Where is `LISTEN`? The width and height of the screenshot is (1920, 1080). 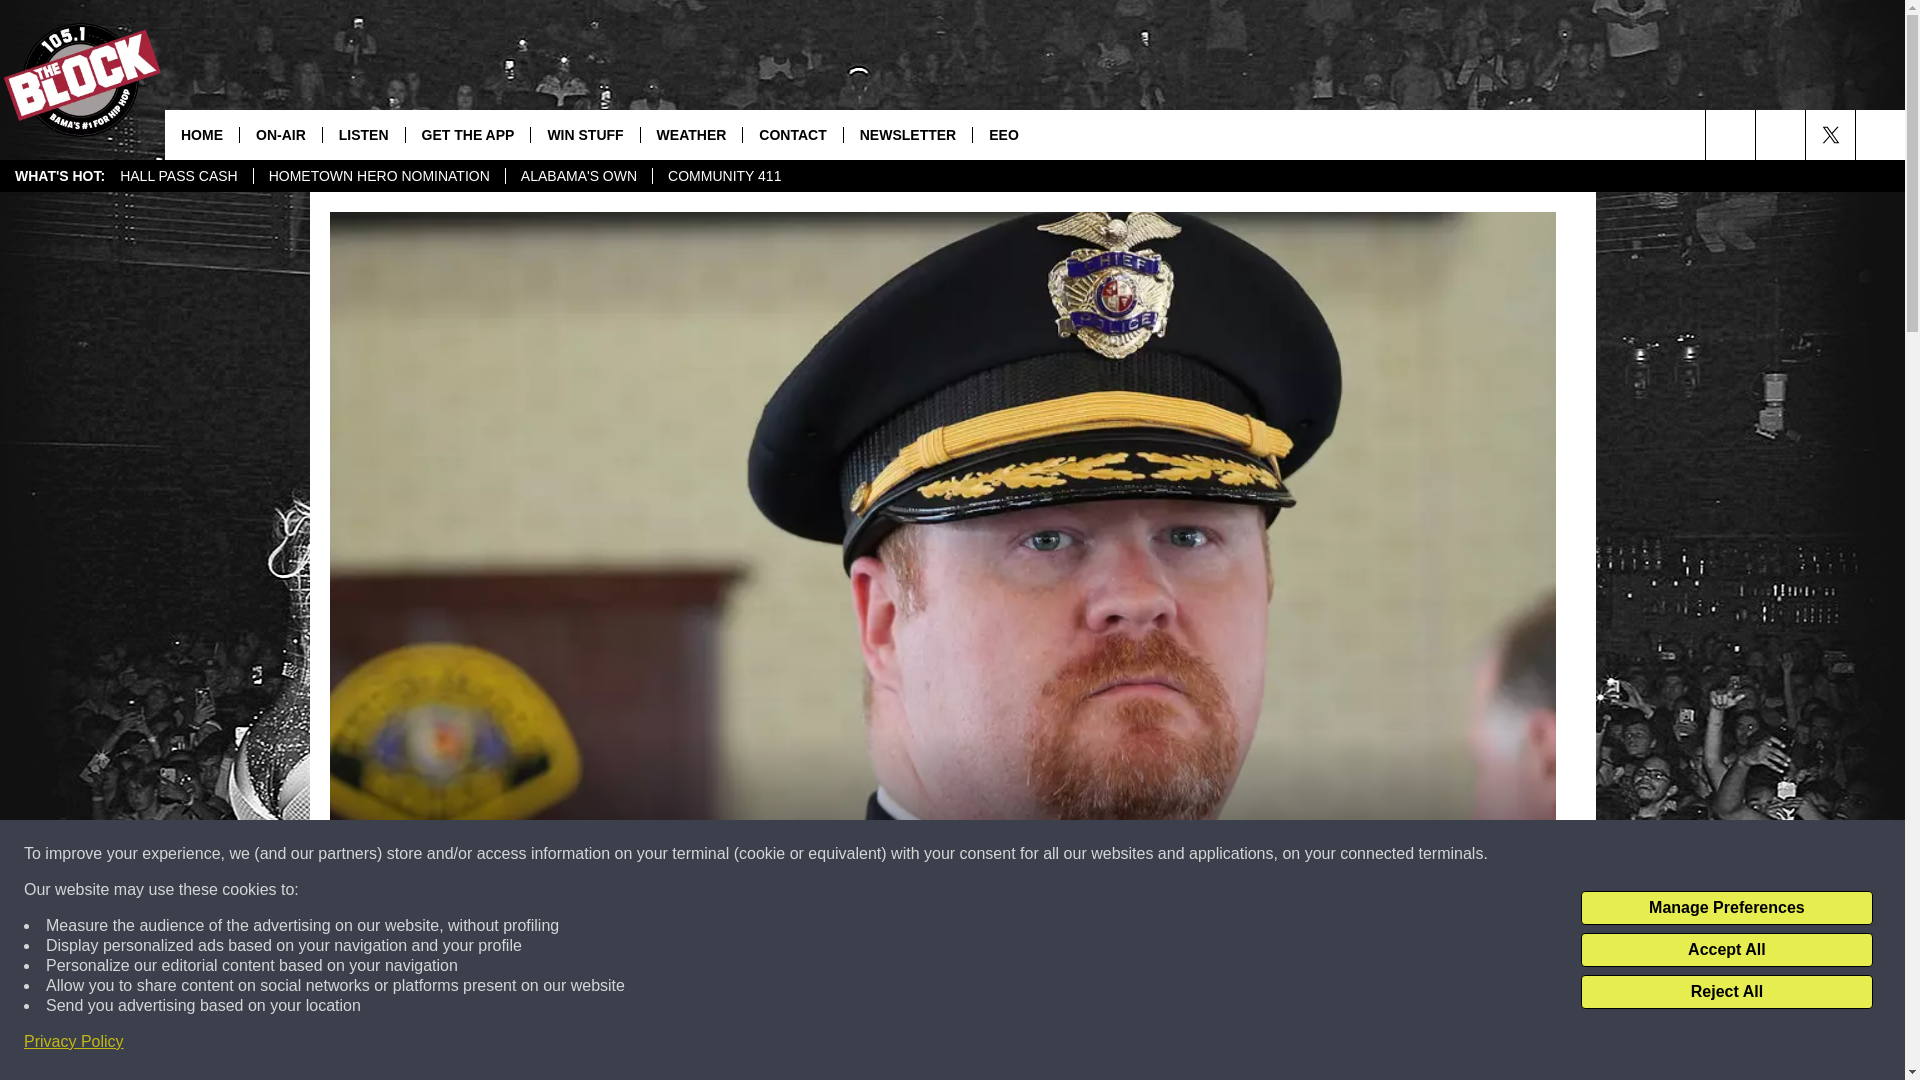 LISTEN is located at coordinates (364, 134).